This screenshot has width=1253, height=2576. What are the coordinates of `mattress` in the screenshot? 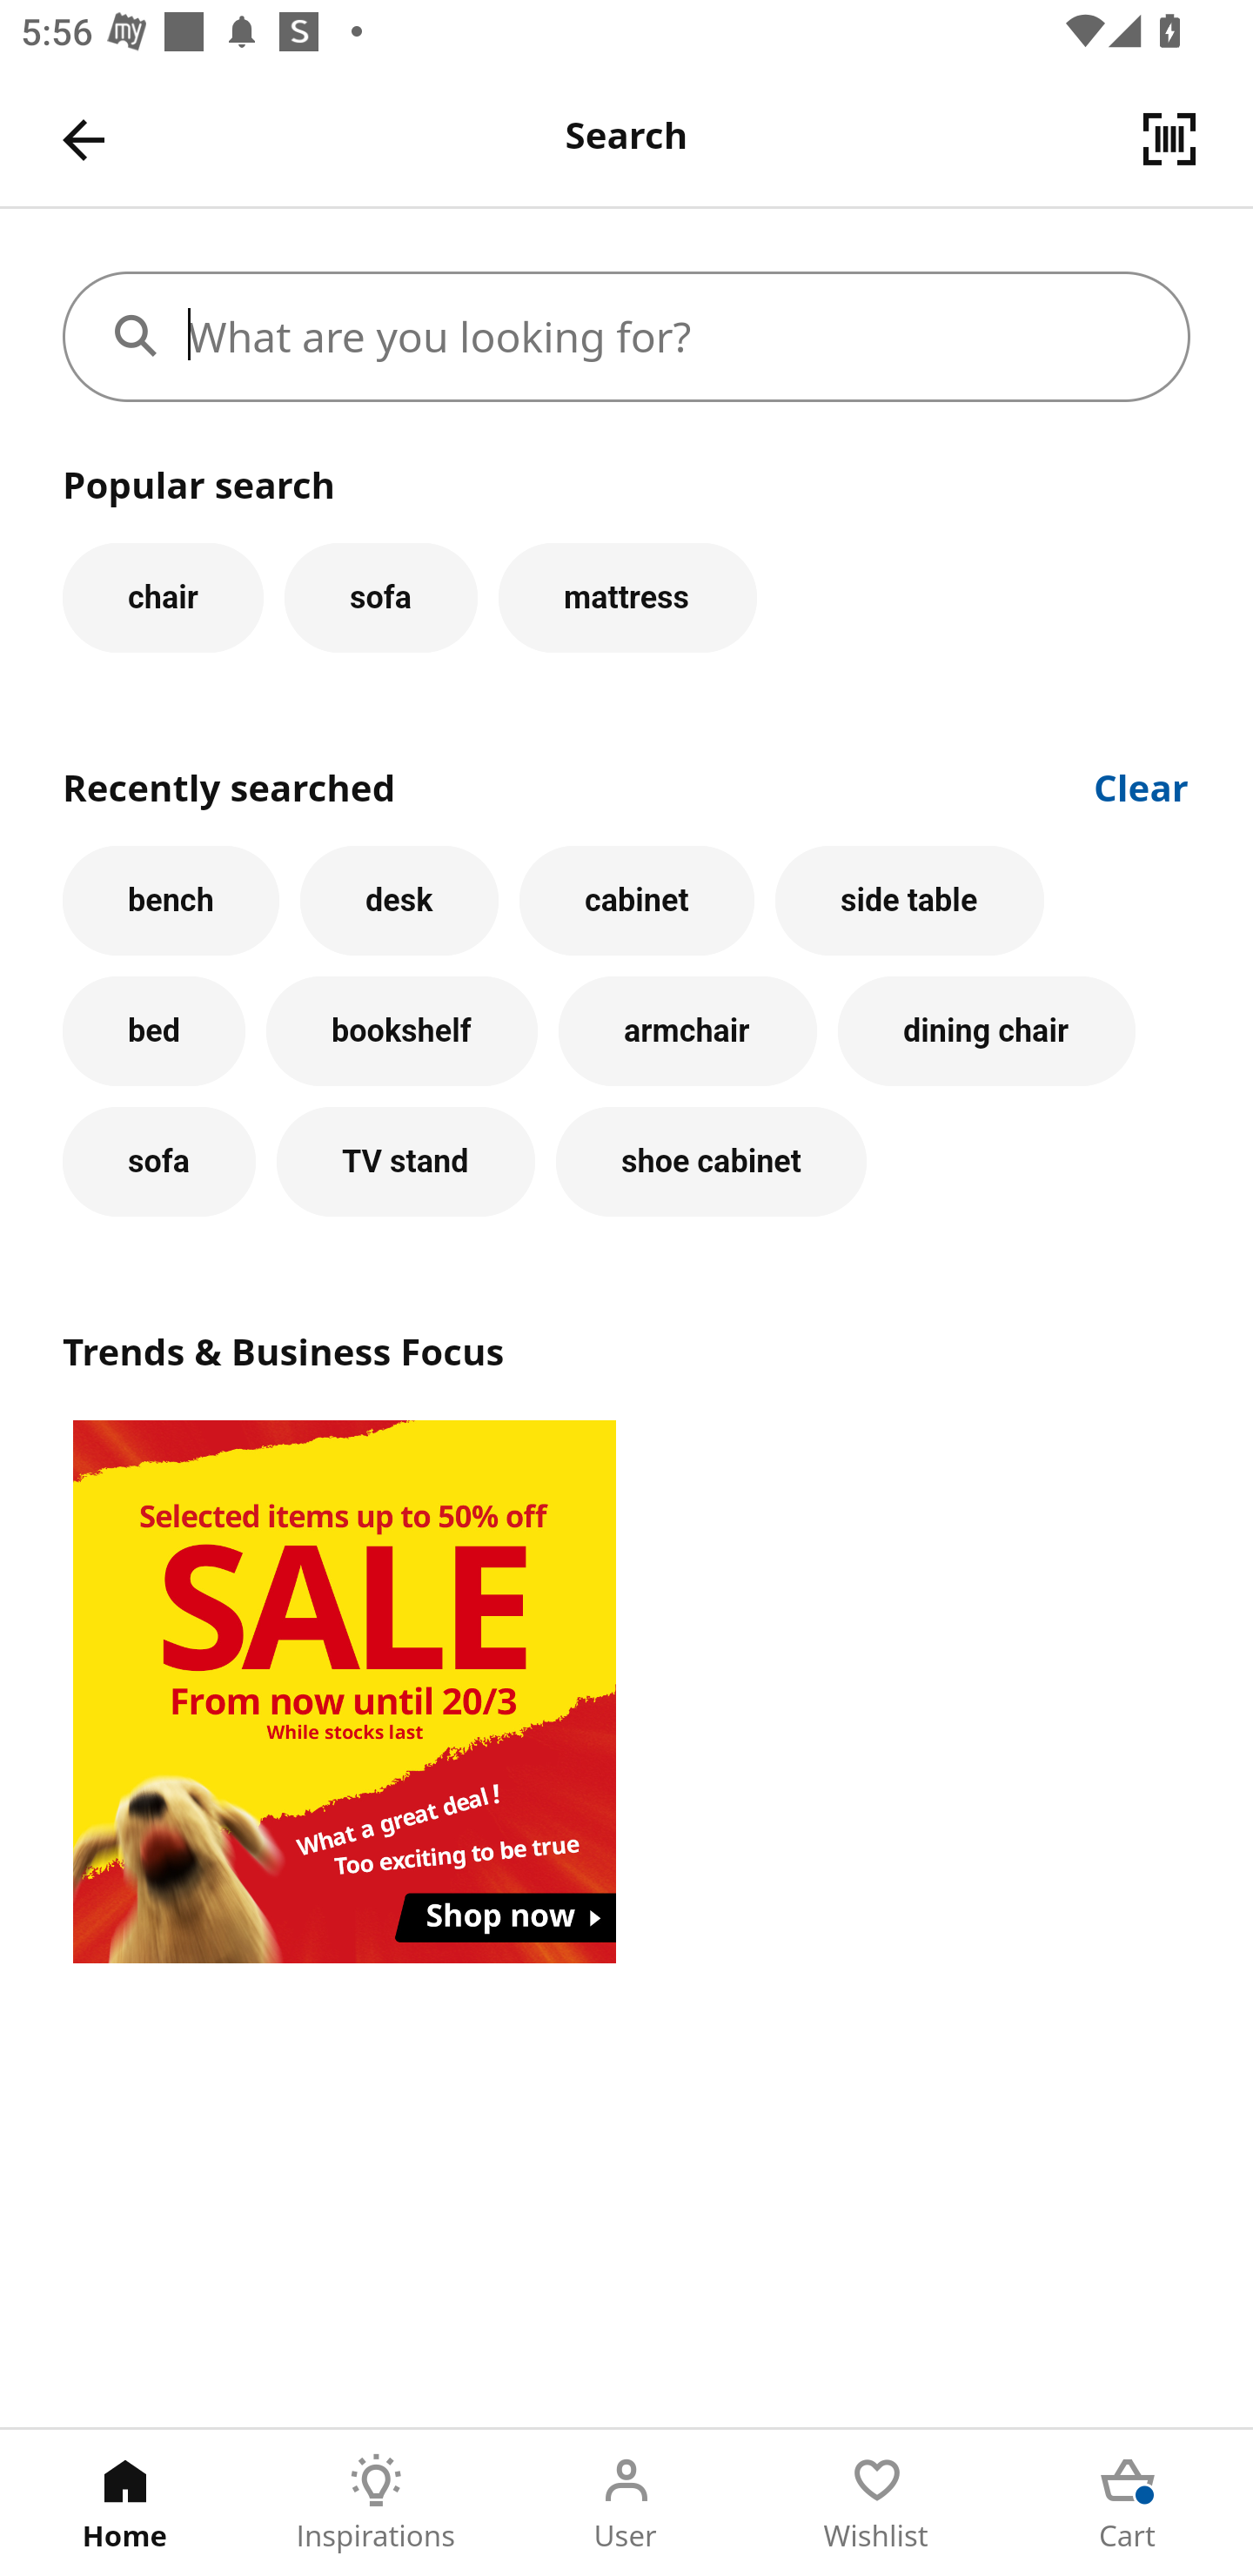 It's located at (627, 597).